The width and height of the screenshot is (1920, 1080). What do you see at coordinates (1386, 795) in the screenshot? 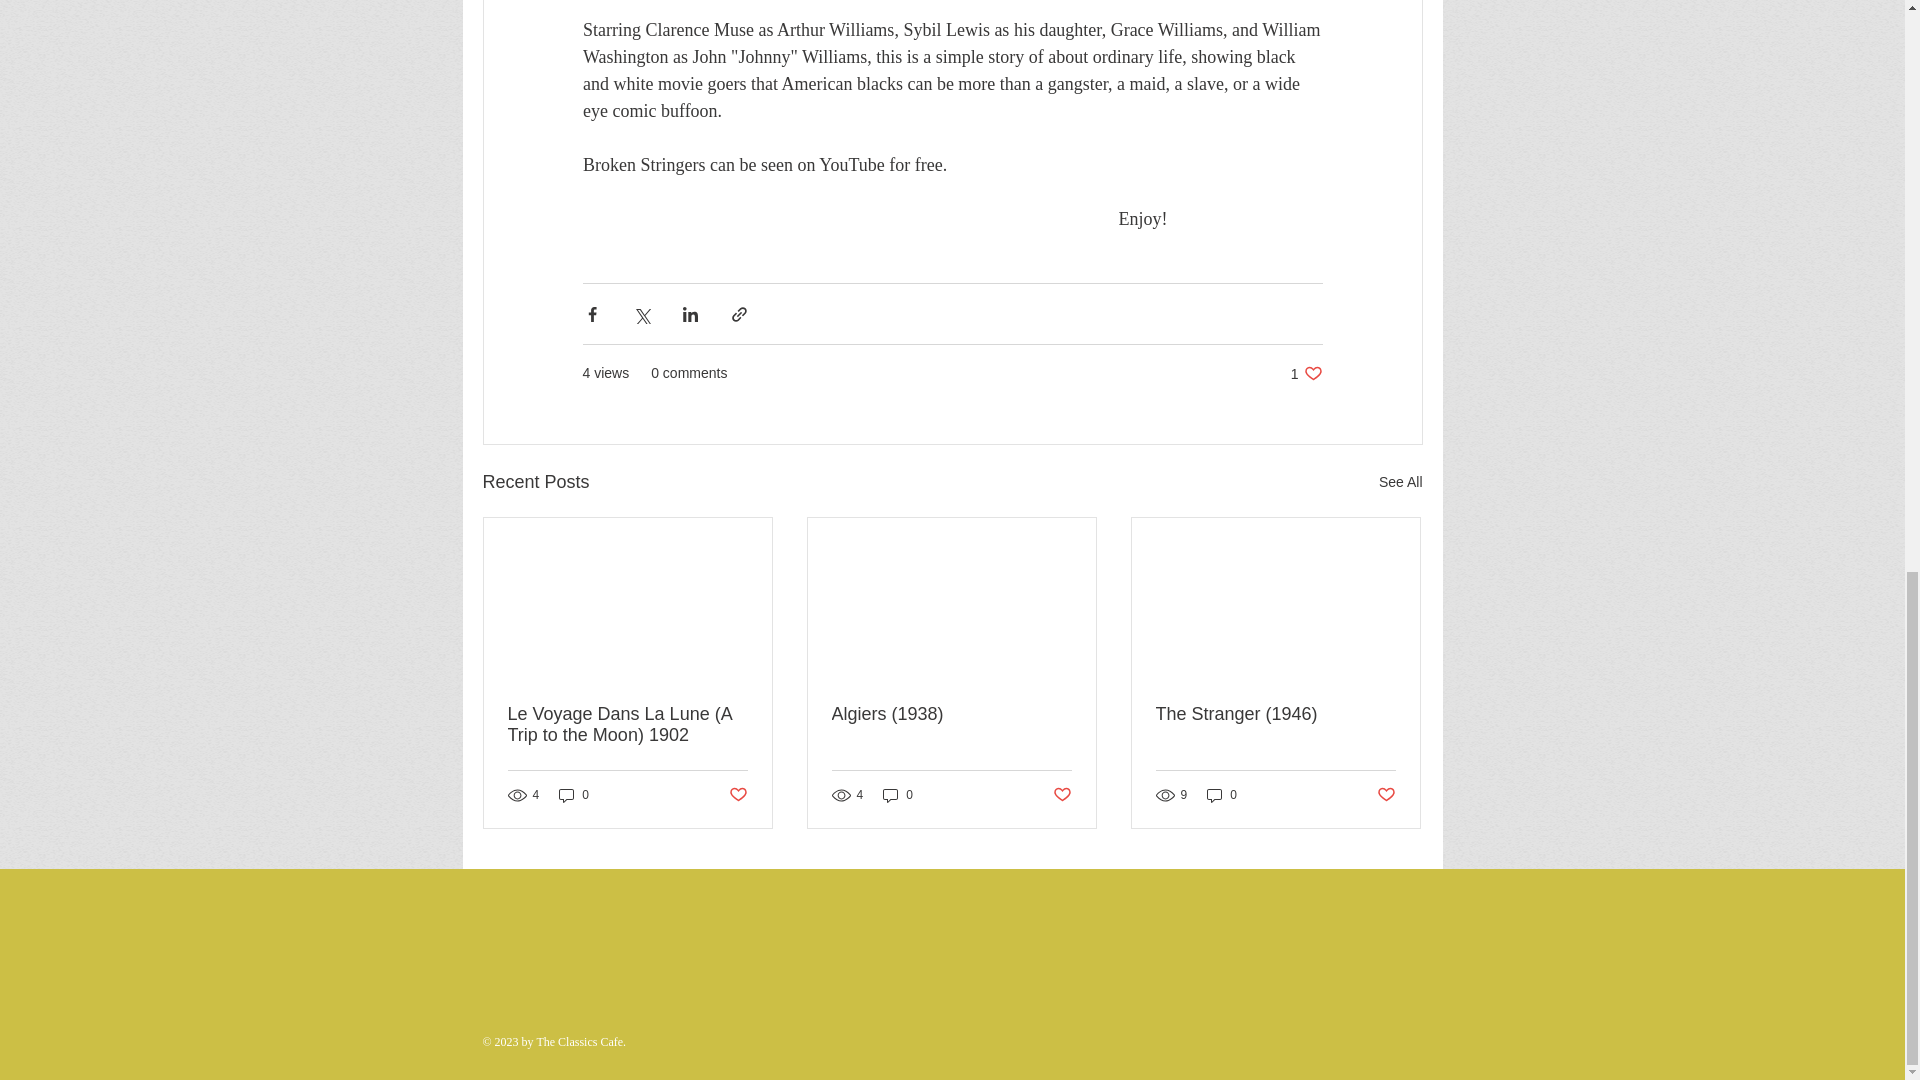
I see `Post not marked as liked` at bounding box center [1386, 795].